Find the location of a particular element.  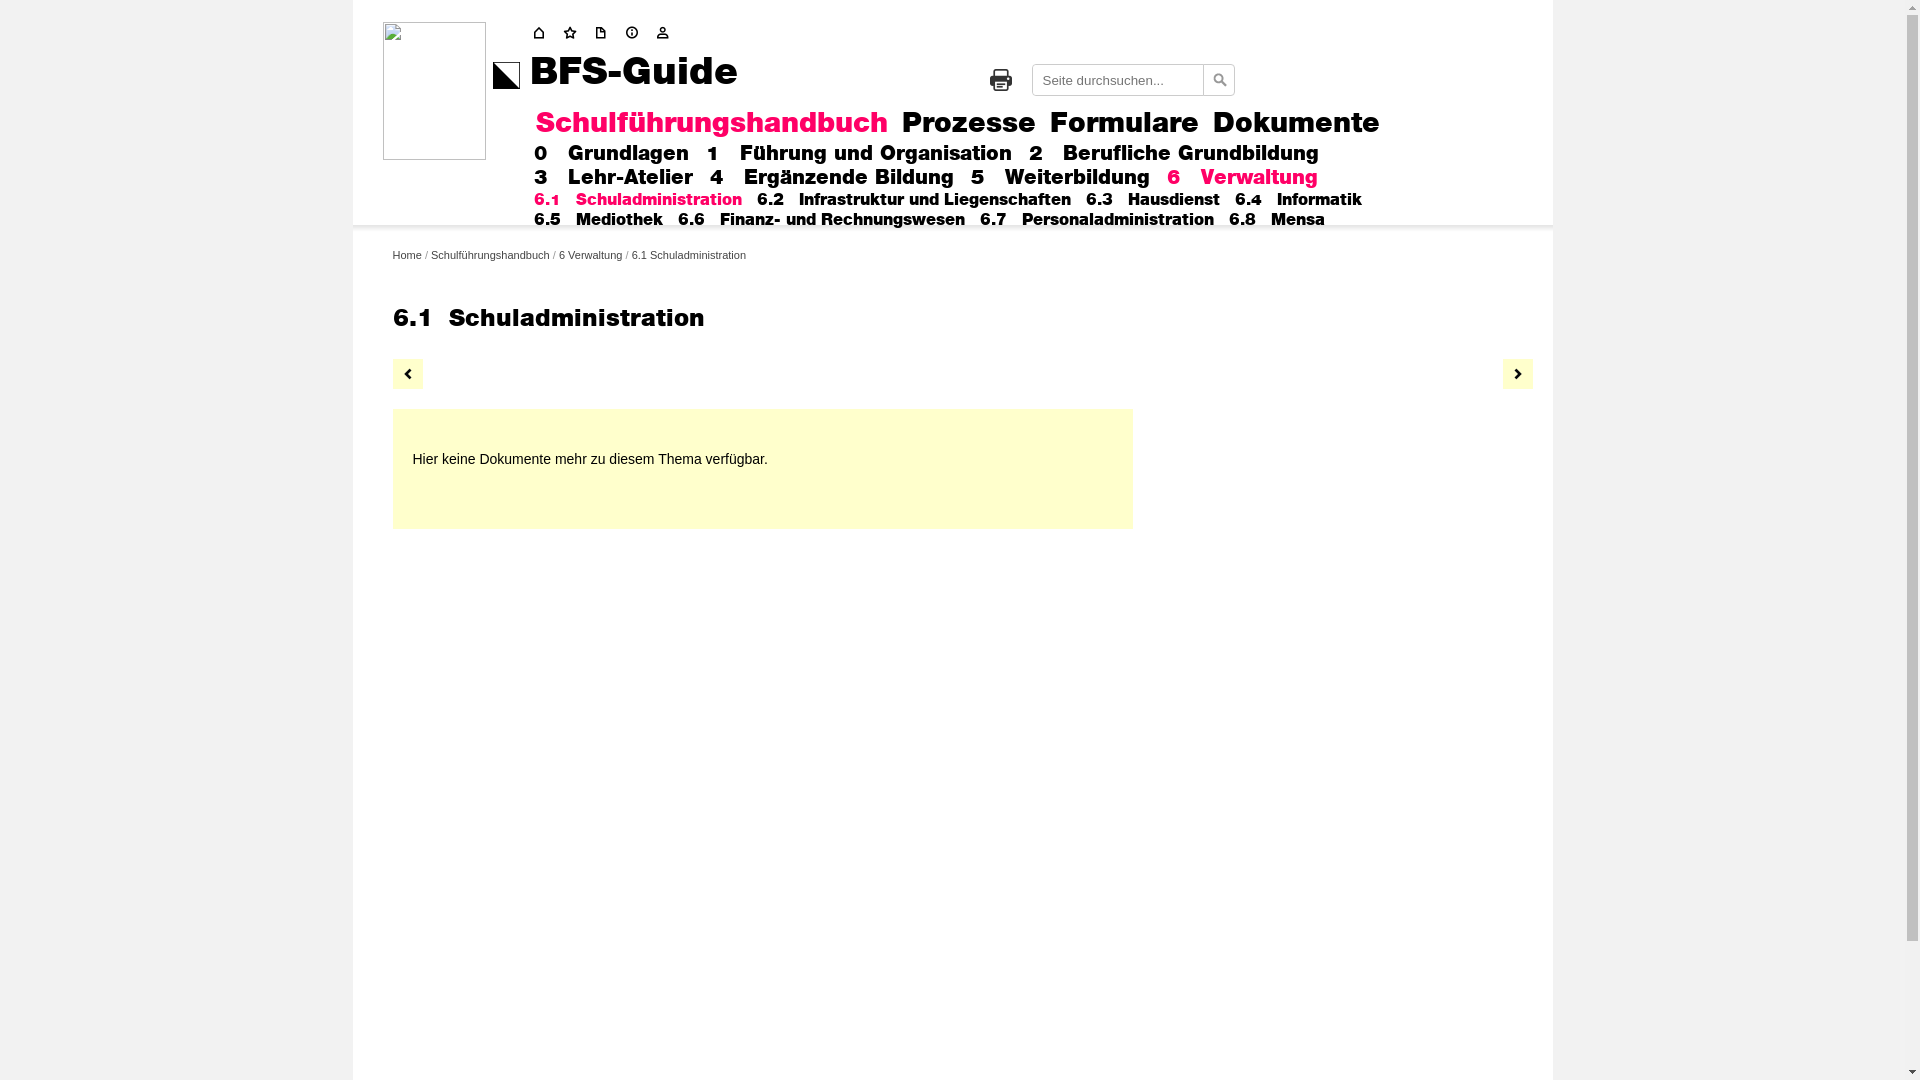

6.2   Infrastruktur und Liegenschaften is located at coordinates (913, 200).